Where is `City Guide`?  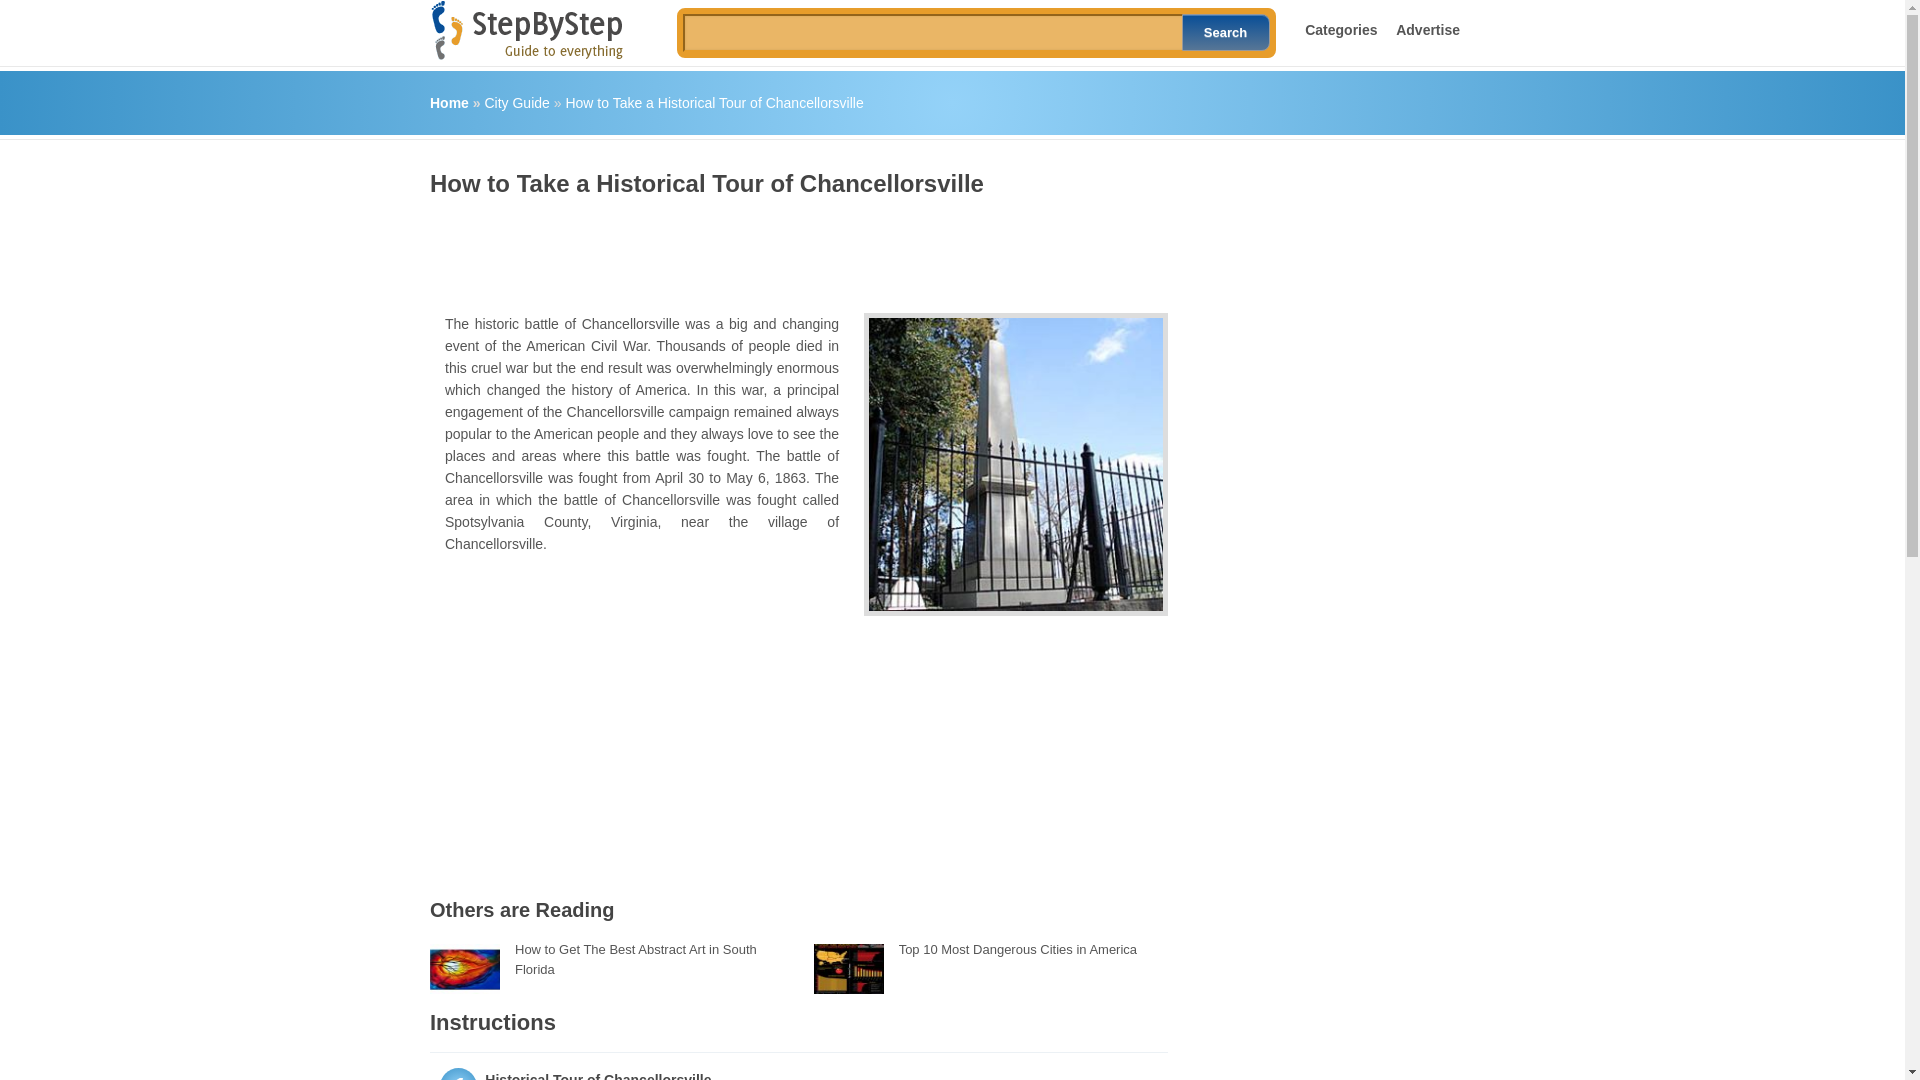 City Guide is located at coordinates (516, 103).